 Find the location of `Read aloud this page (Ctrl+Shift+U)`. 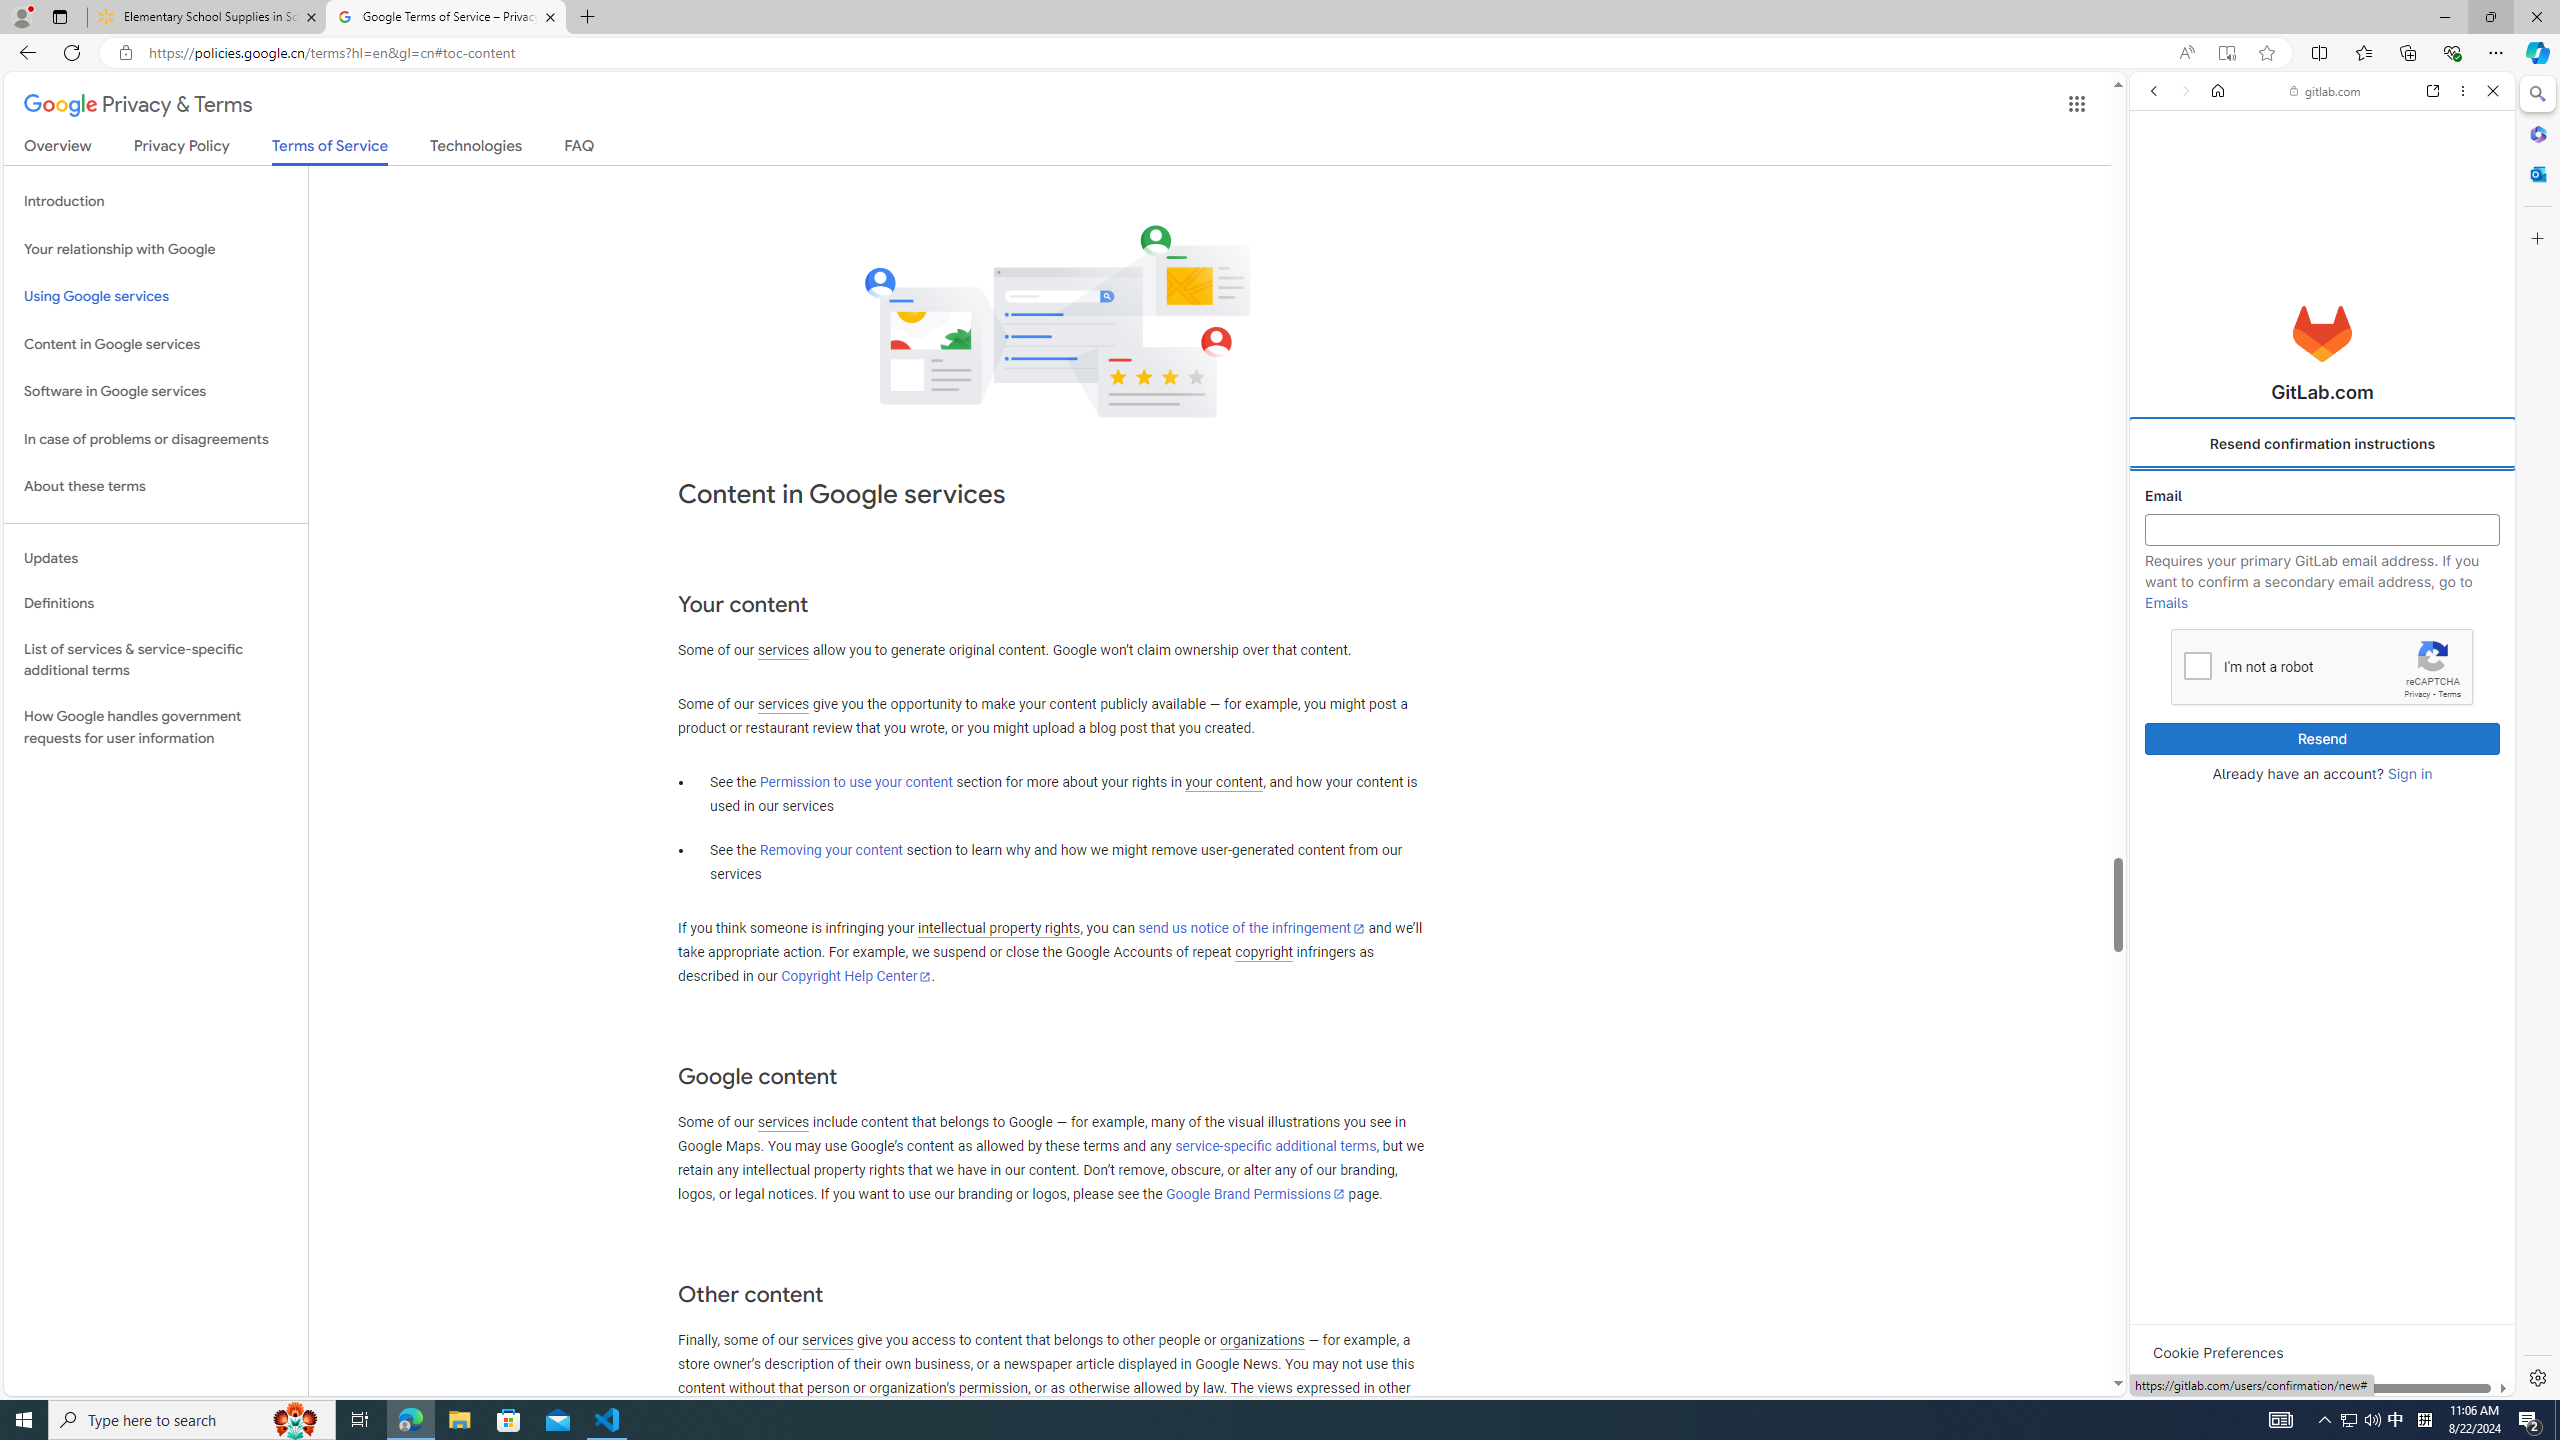

Read aloud this page (Ctrl+Shift+U) is located at coordinates (2186, 53).